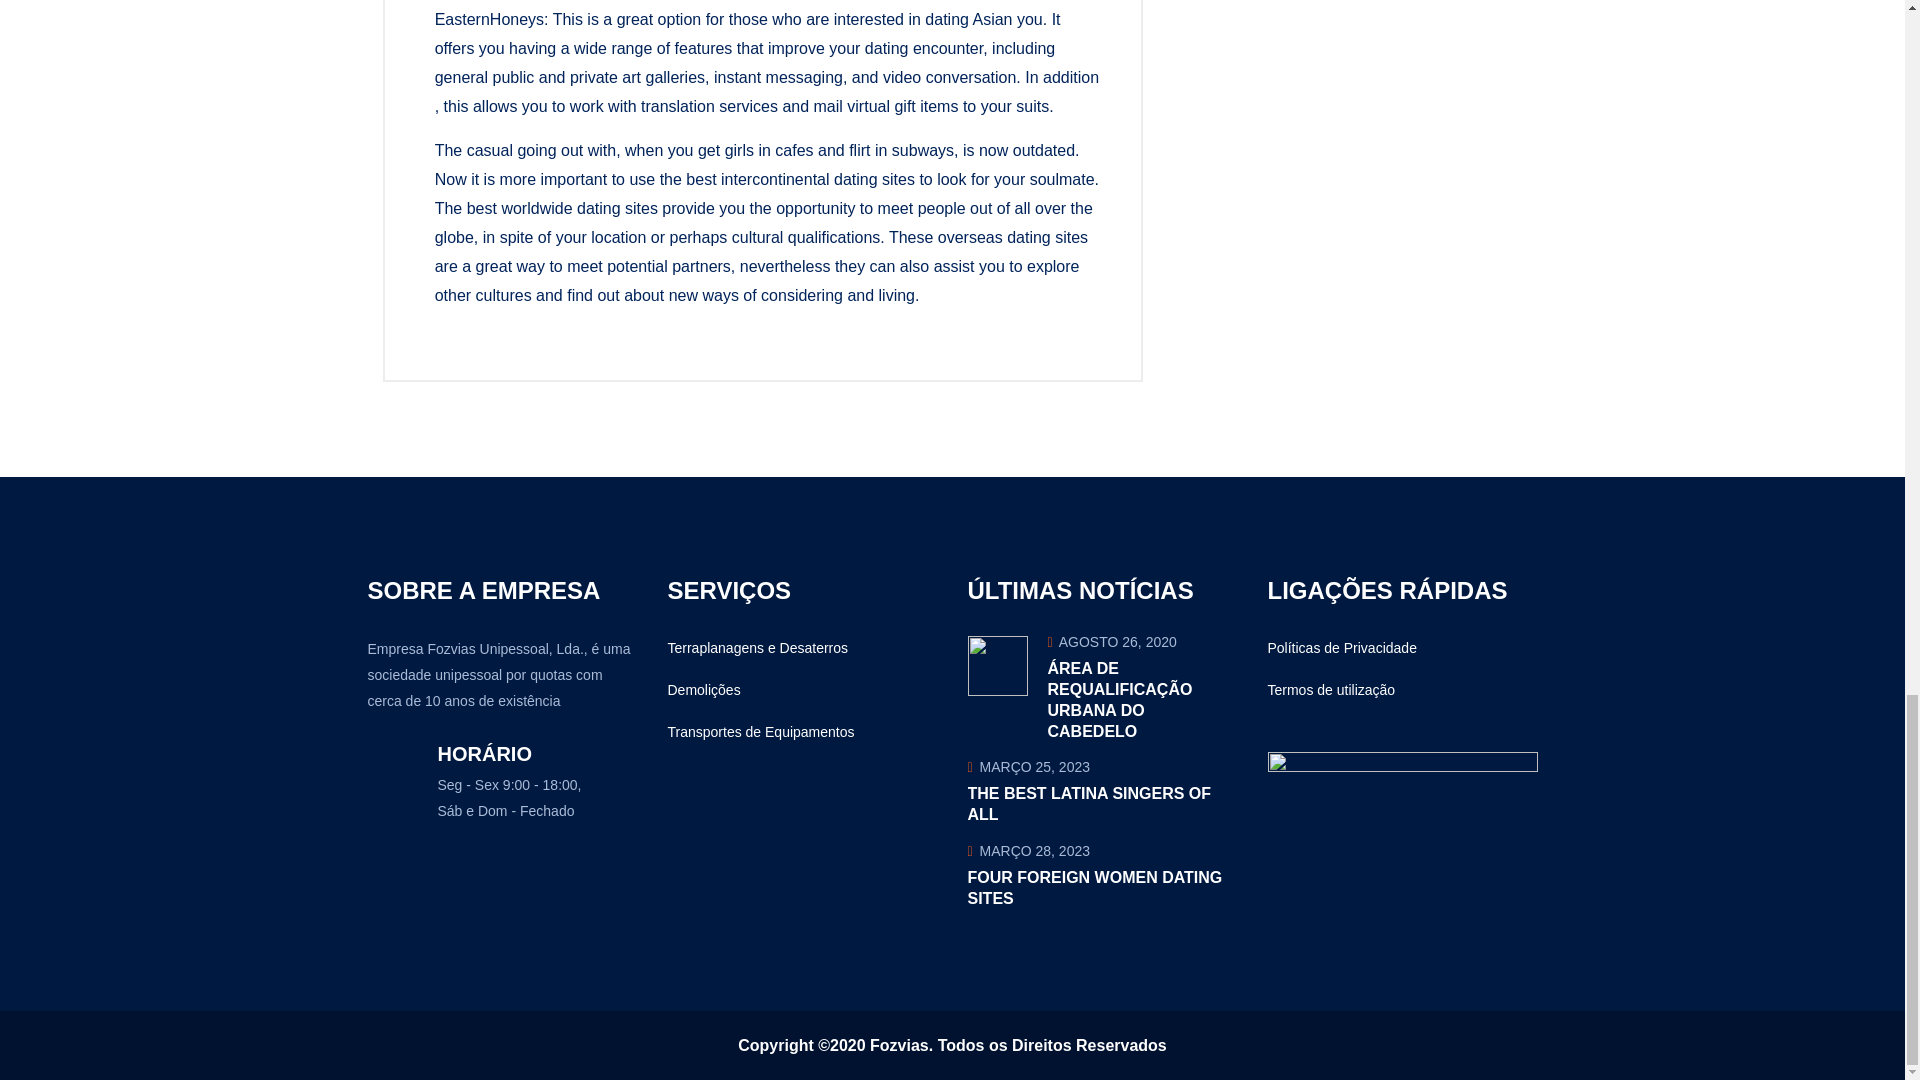  What do you see at coordinates (761, 732) in the screenshot?
I see `Transportes de Equipamentos` at bounding box center [761, 732].